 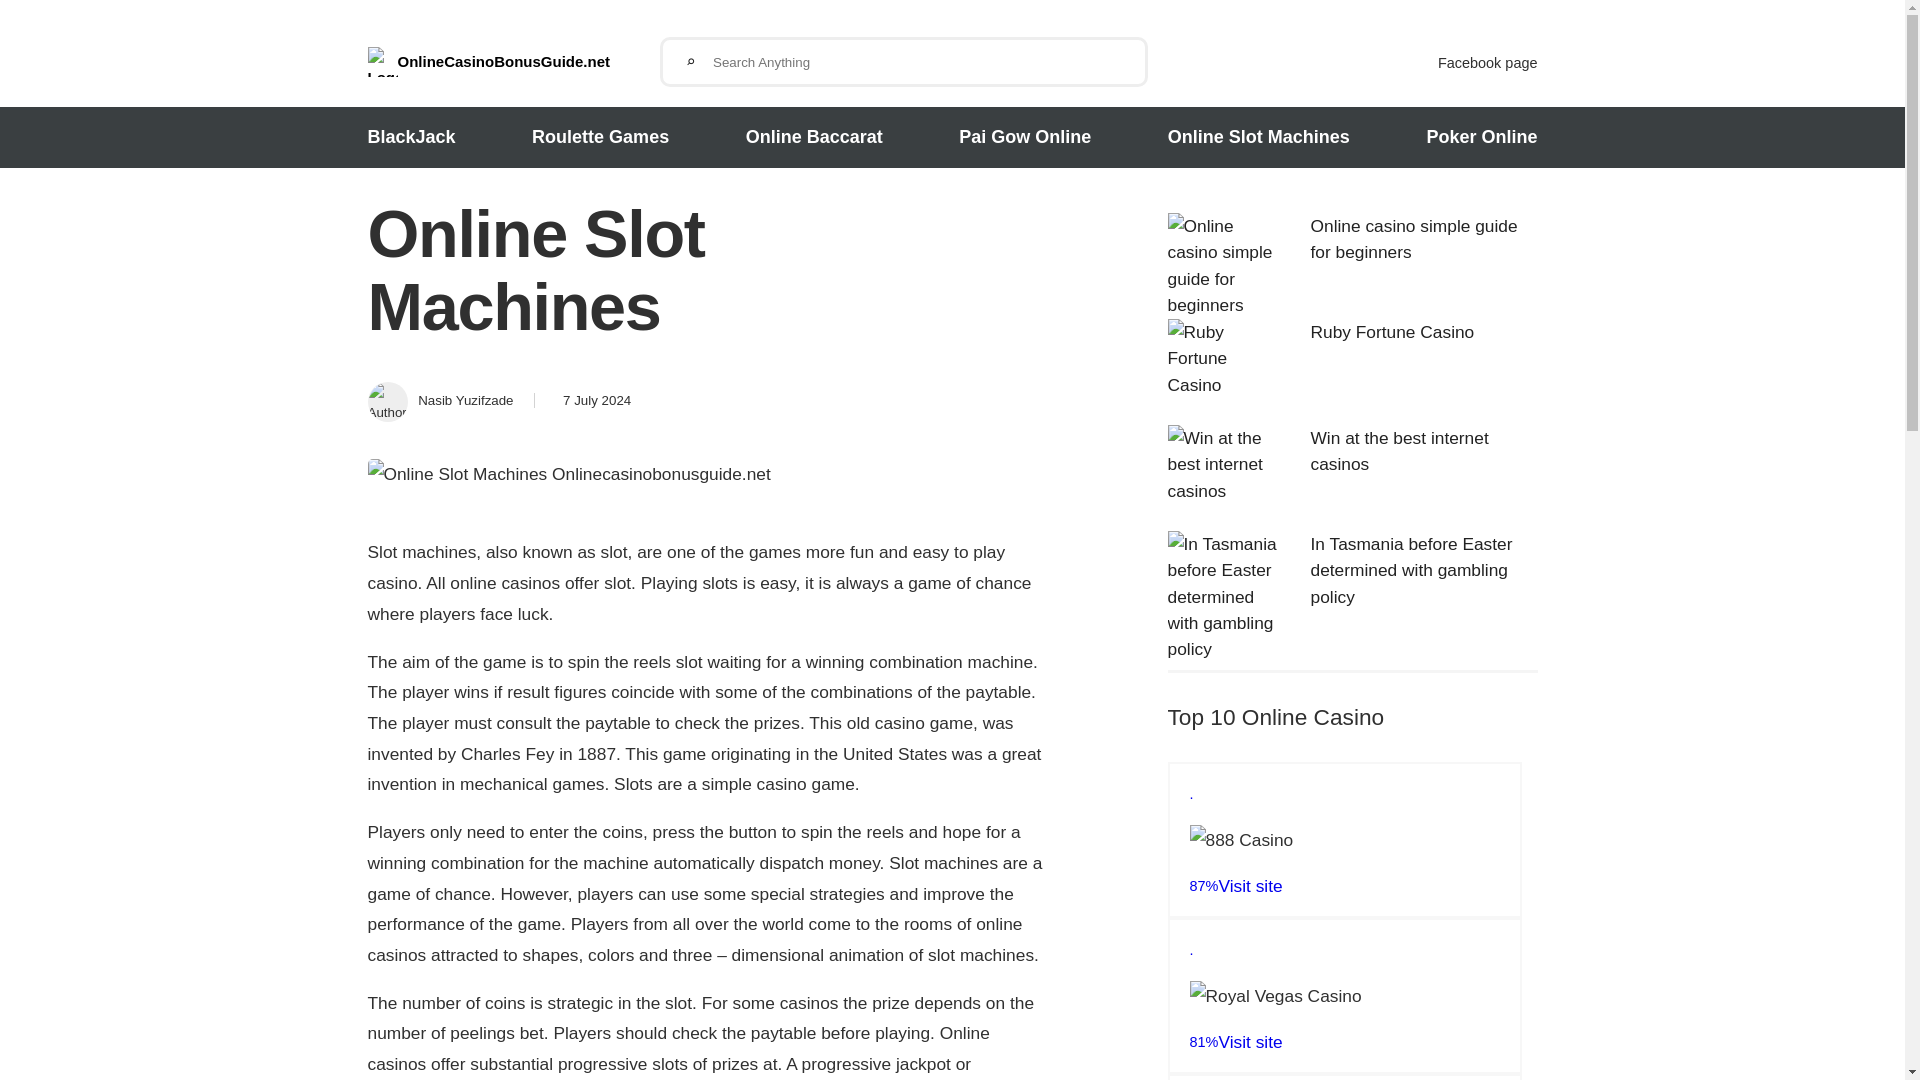 I want to click on OnlineCasinoBonusGuide.net, so click(x=514, y=62).